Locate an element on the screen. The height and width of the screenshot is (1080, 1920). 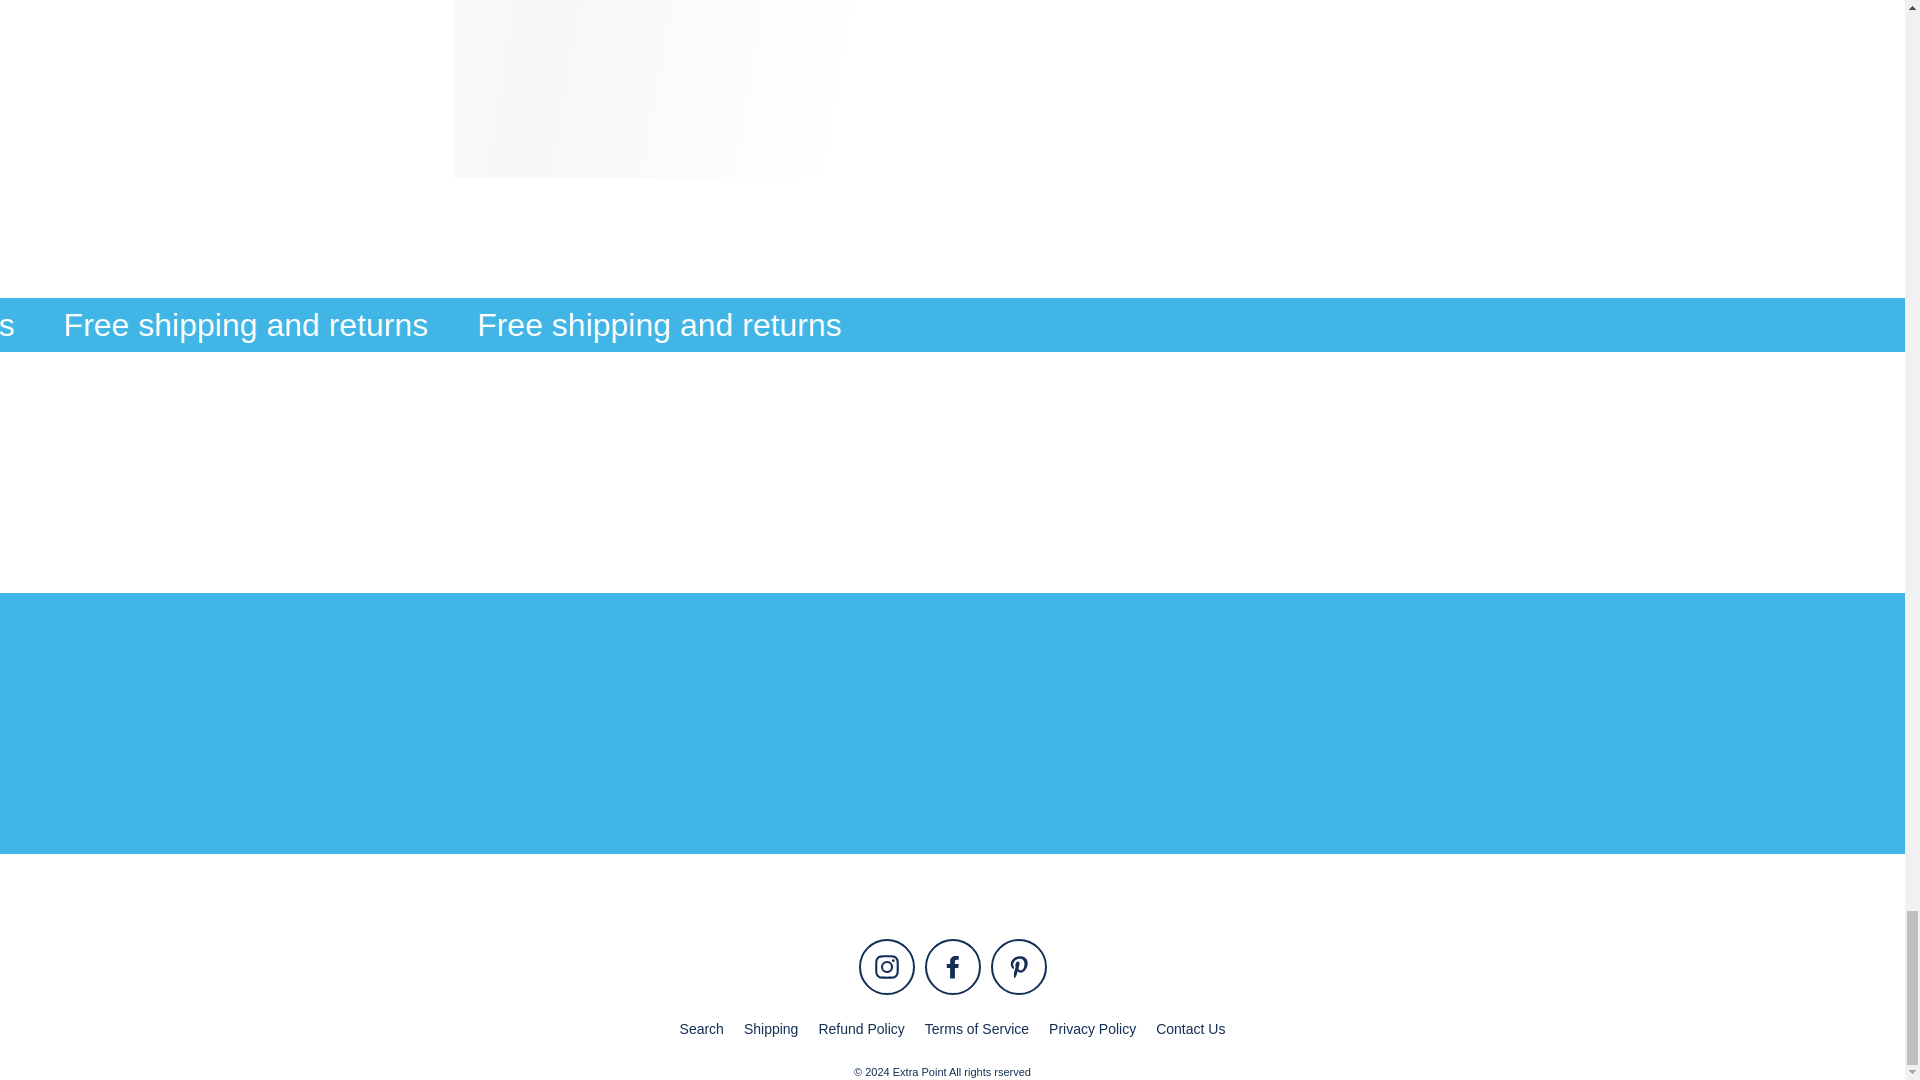
Extra Point on Instagram is located at coordinates (886, 966).